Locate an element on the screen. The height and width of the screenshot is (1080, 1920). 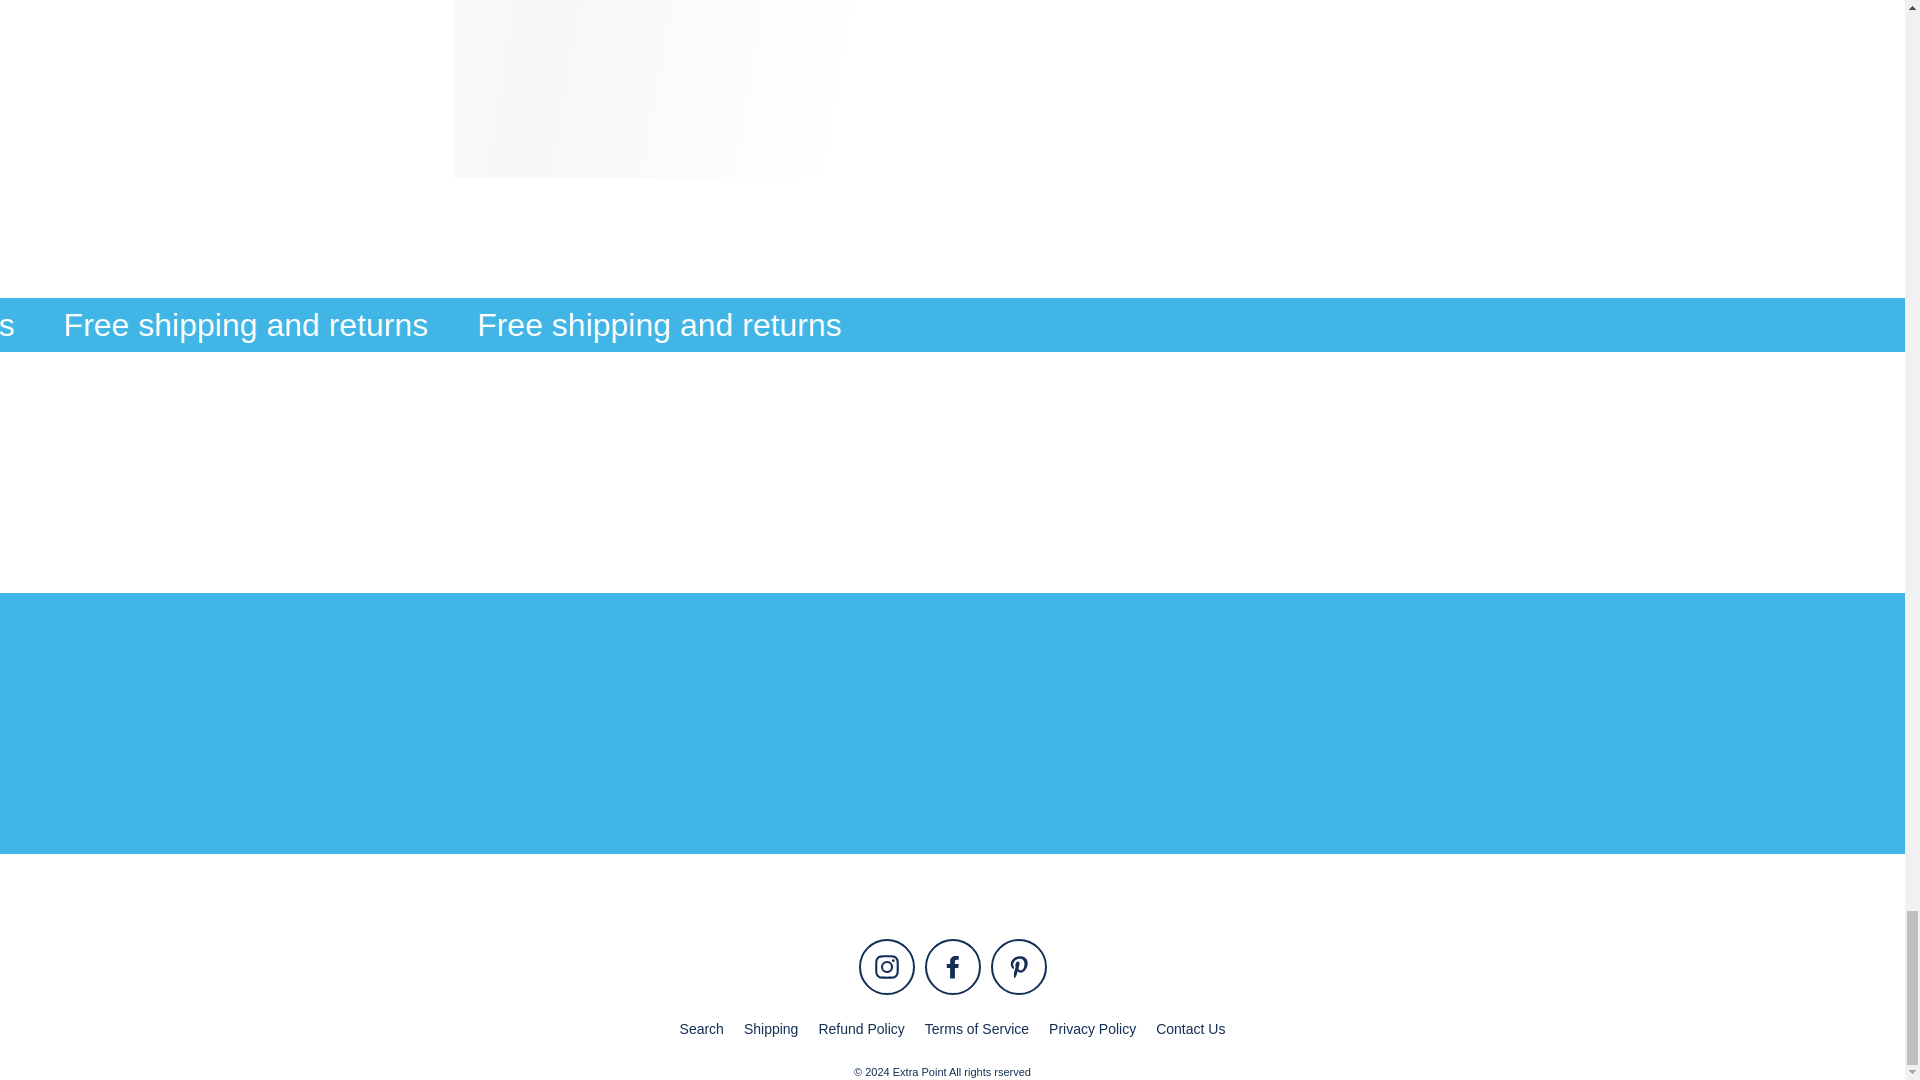
Extra Point on Instagram is located at coordinates (886, 966).